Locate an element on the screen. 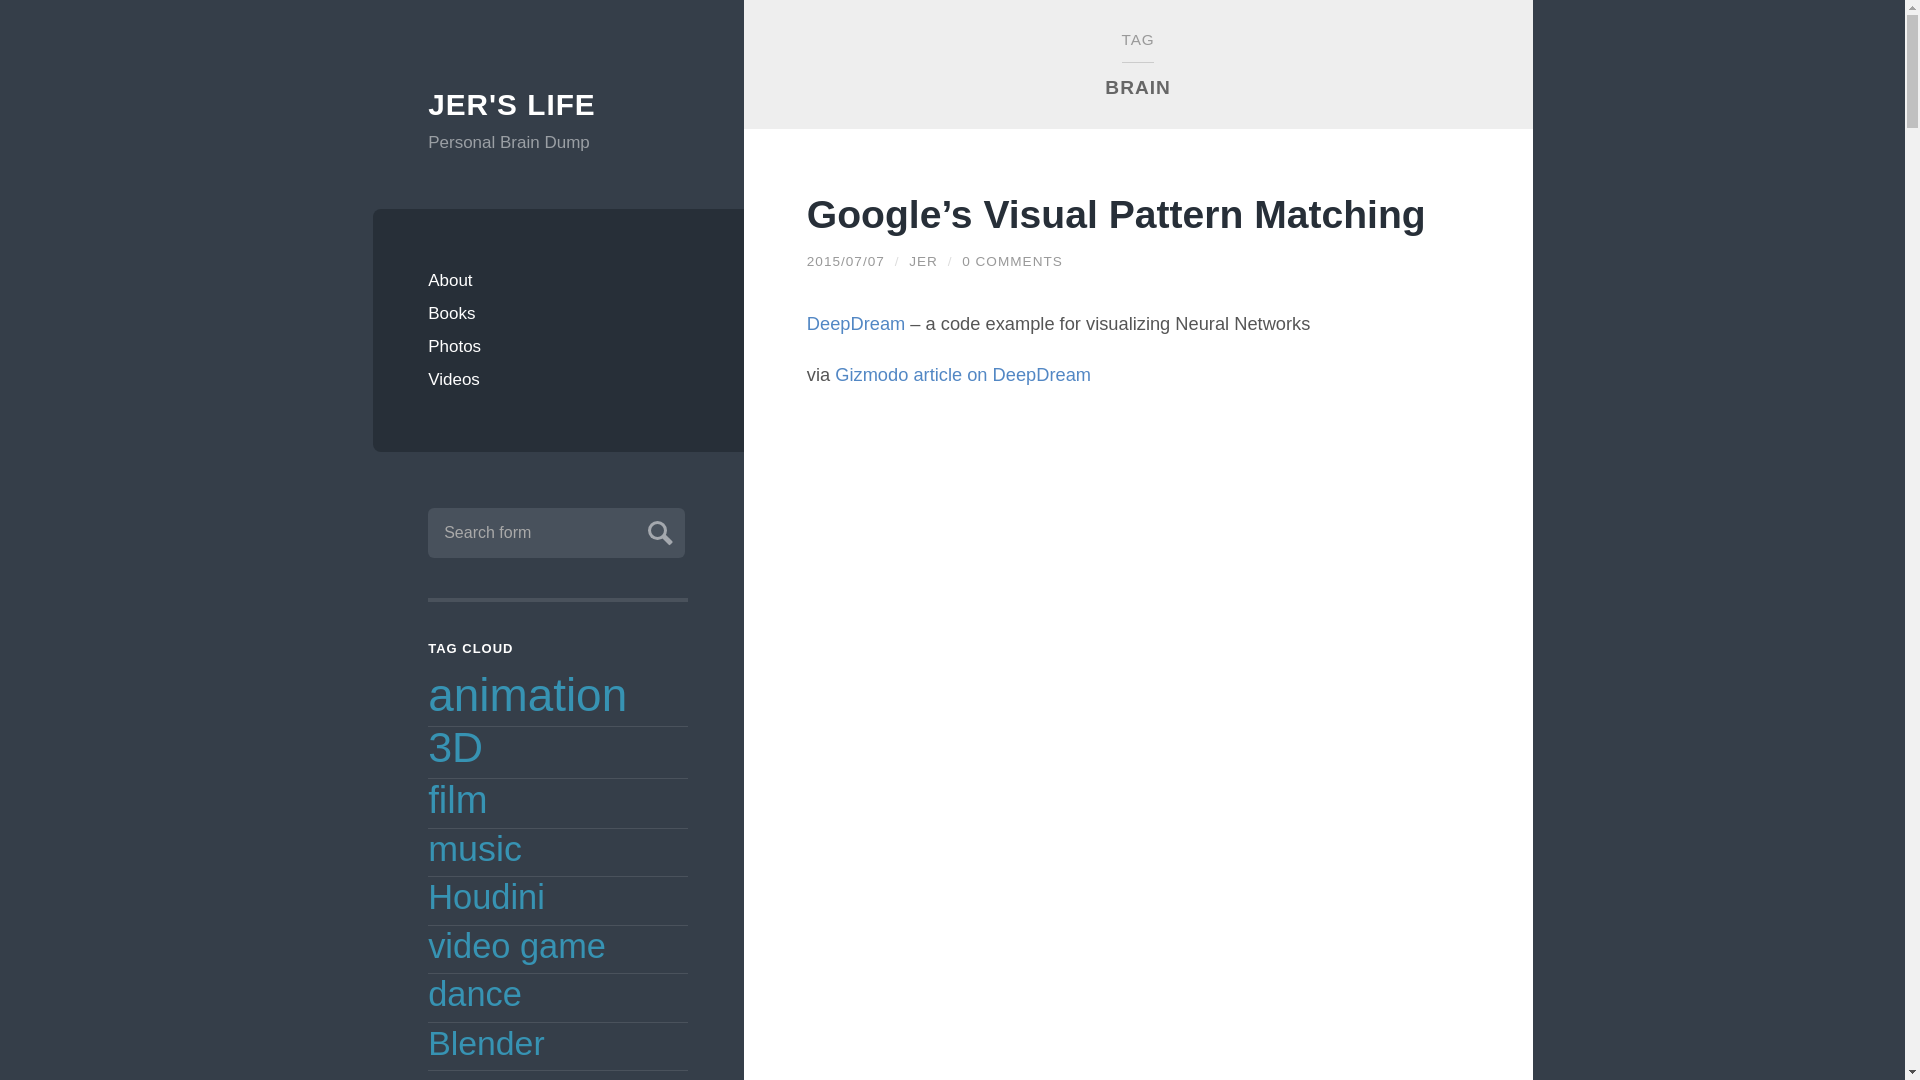  music is located at coordinates (475, 849).